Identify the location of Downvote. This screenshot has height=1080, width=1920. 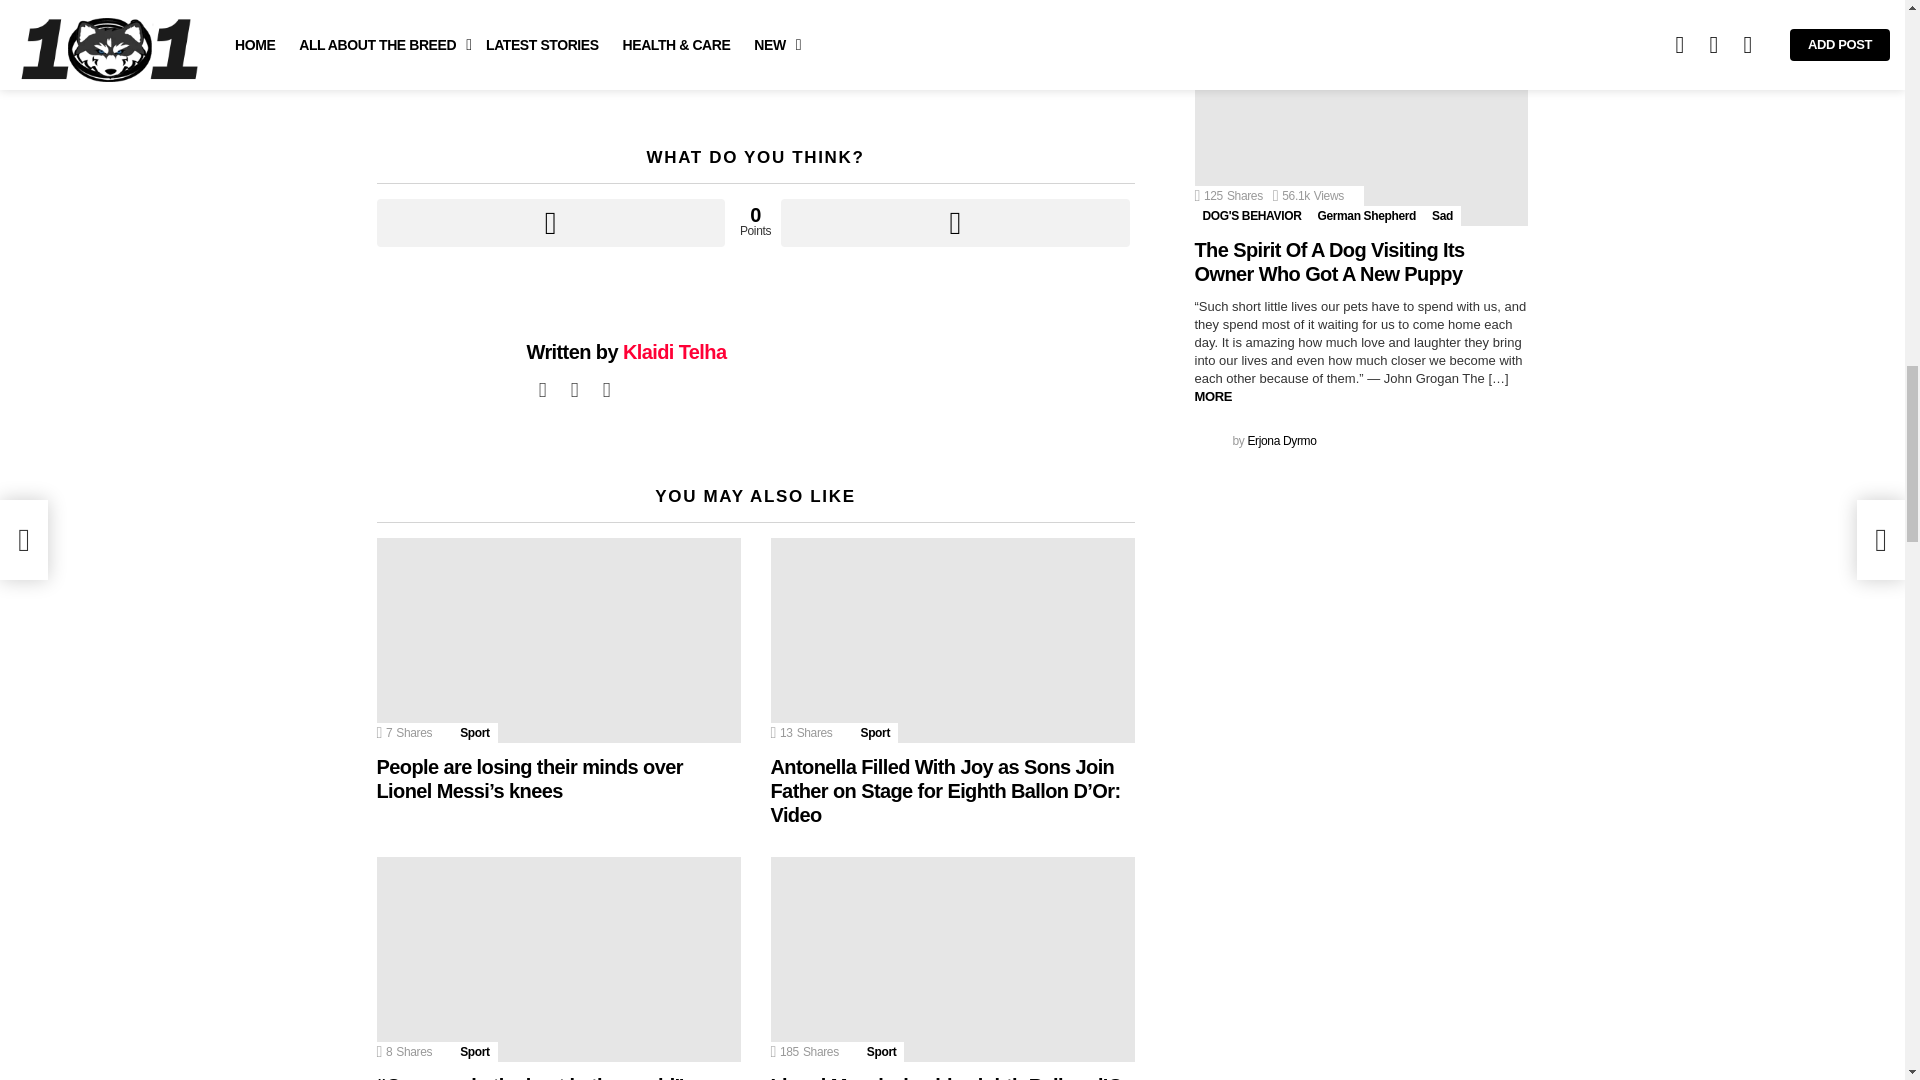
(954, 222).